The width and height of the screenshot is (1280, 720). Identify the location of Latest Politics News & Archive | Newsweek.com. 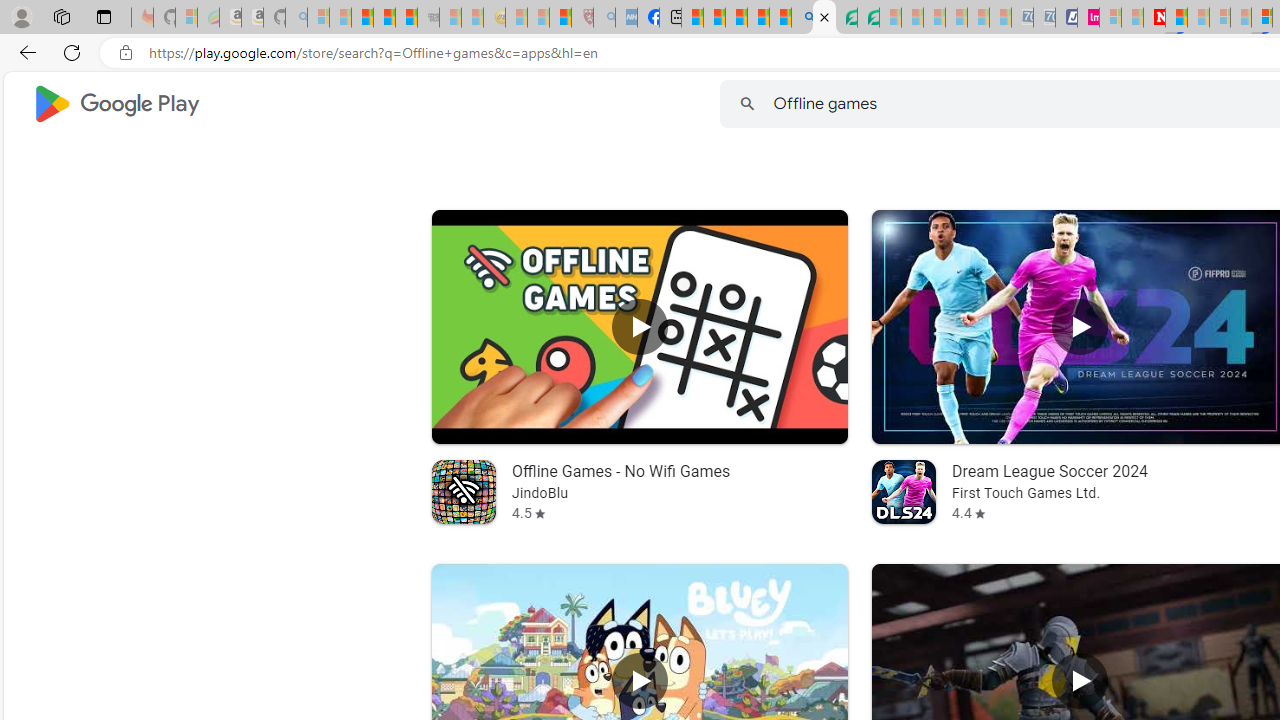
(1154, 18).